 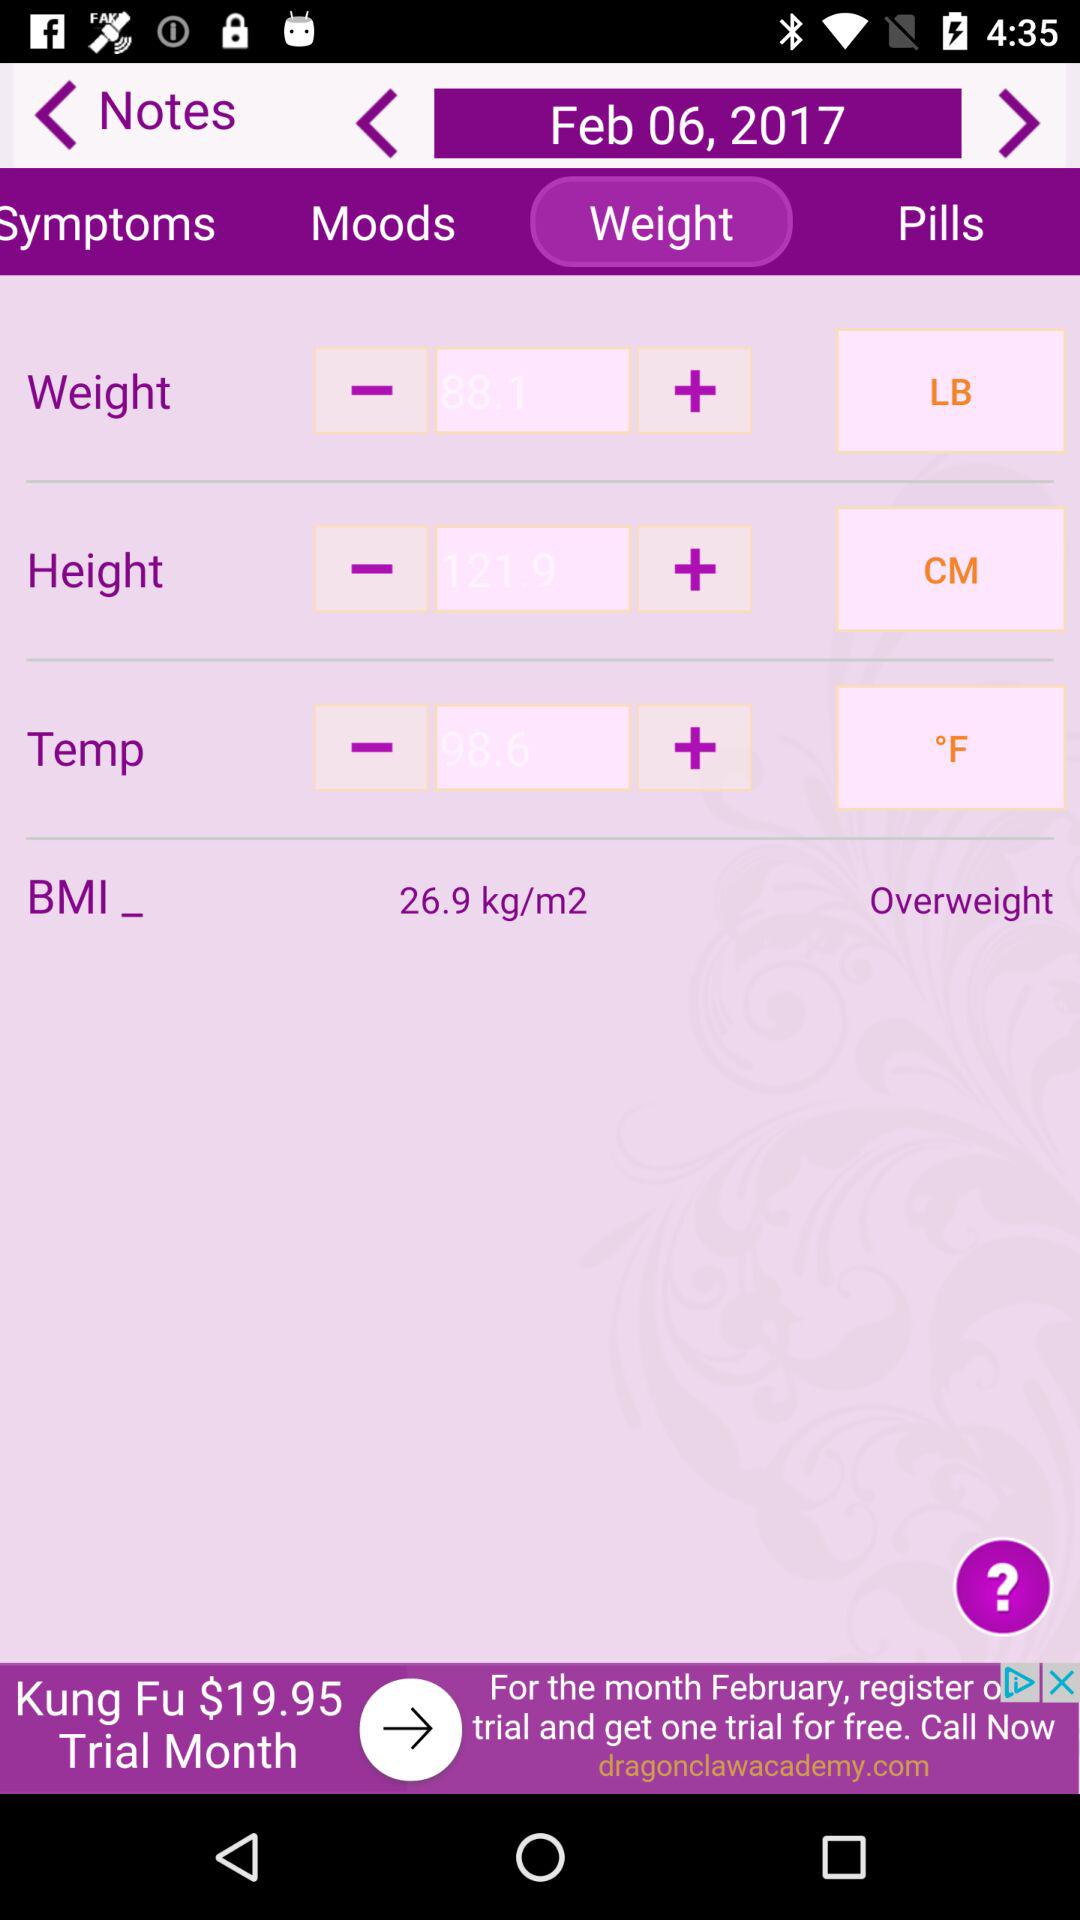 I want to click on increase temp, so click(x=694, y=747).